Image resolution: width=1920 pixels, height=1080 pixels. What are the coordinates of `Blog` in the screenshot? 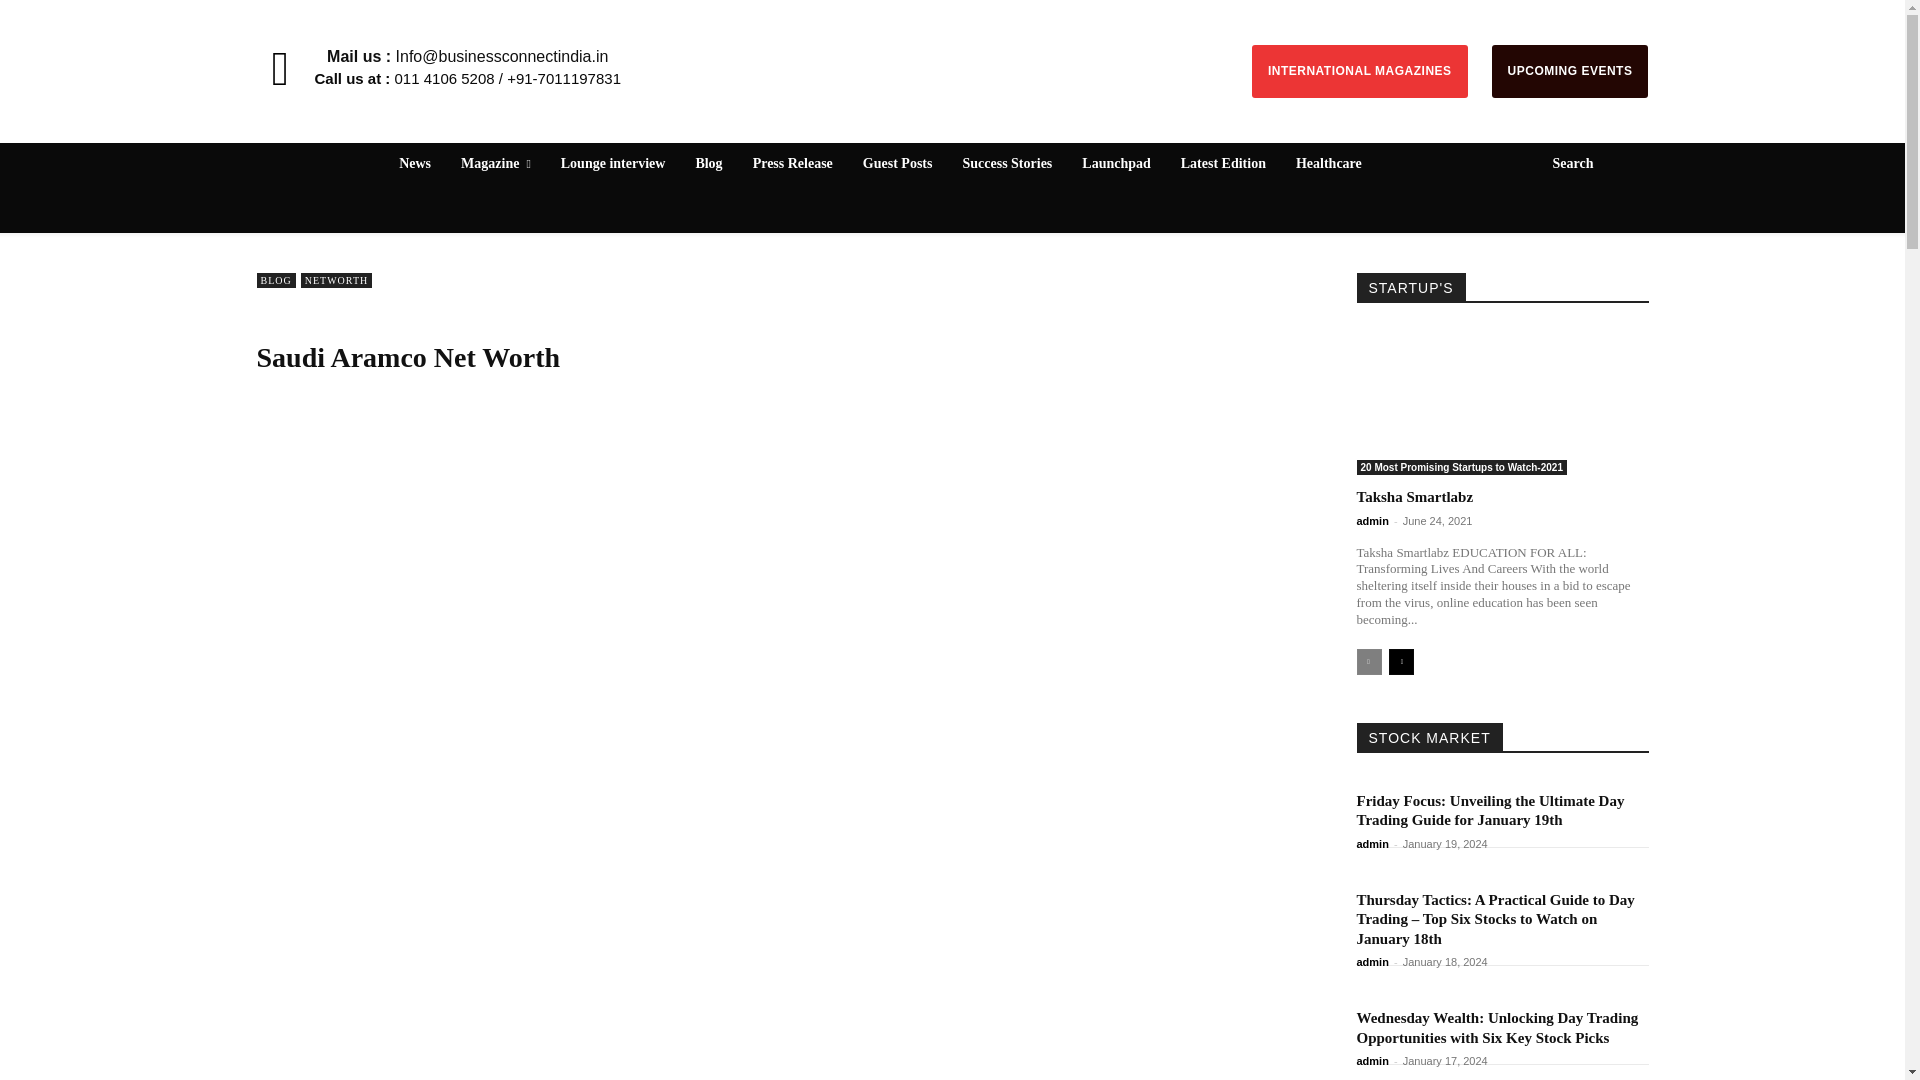 It's located at (708, 163).